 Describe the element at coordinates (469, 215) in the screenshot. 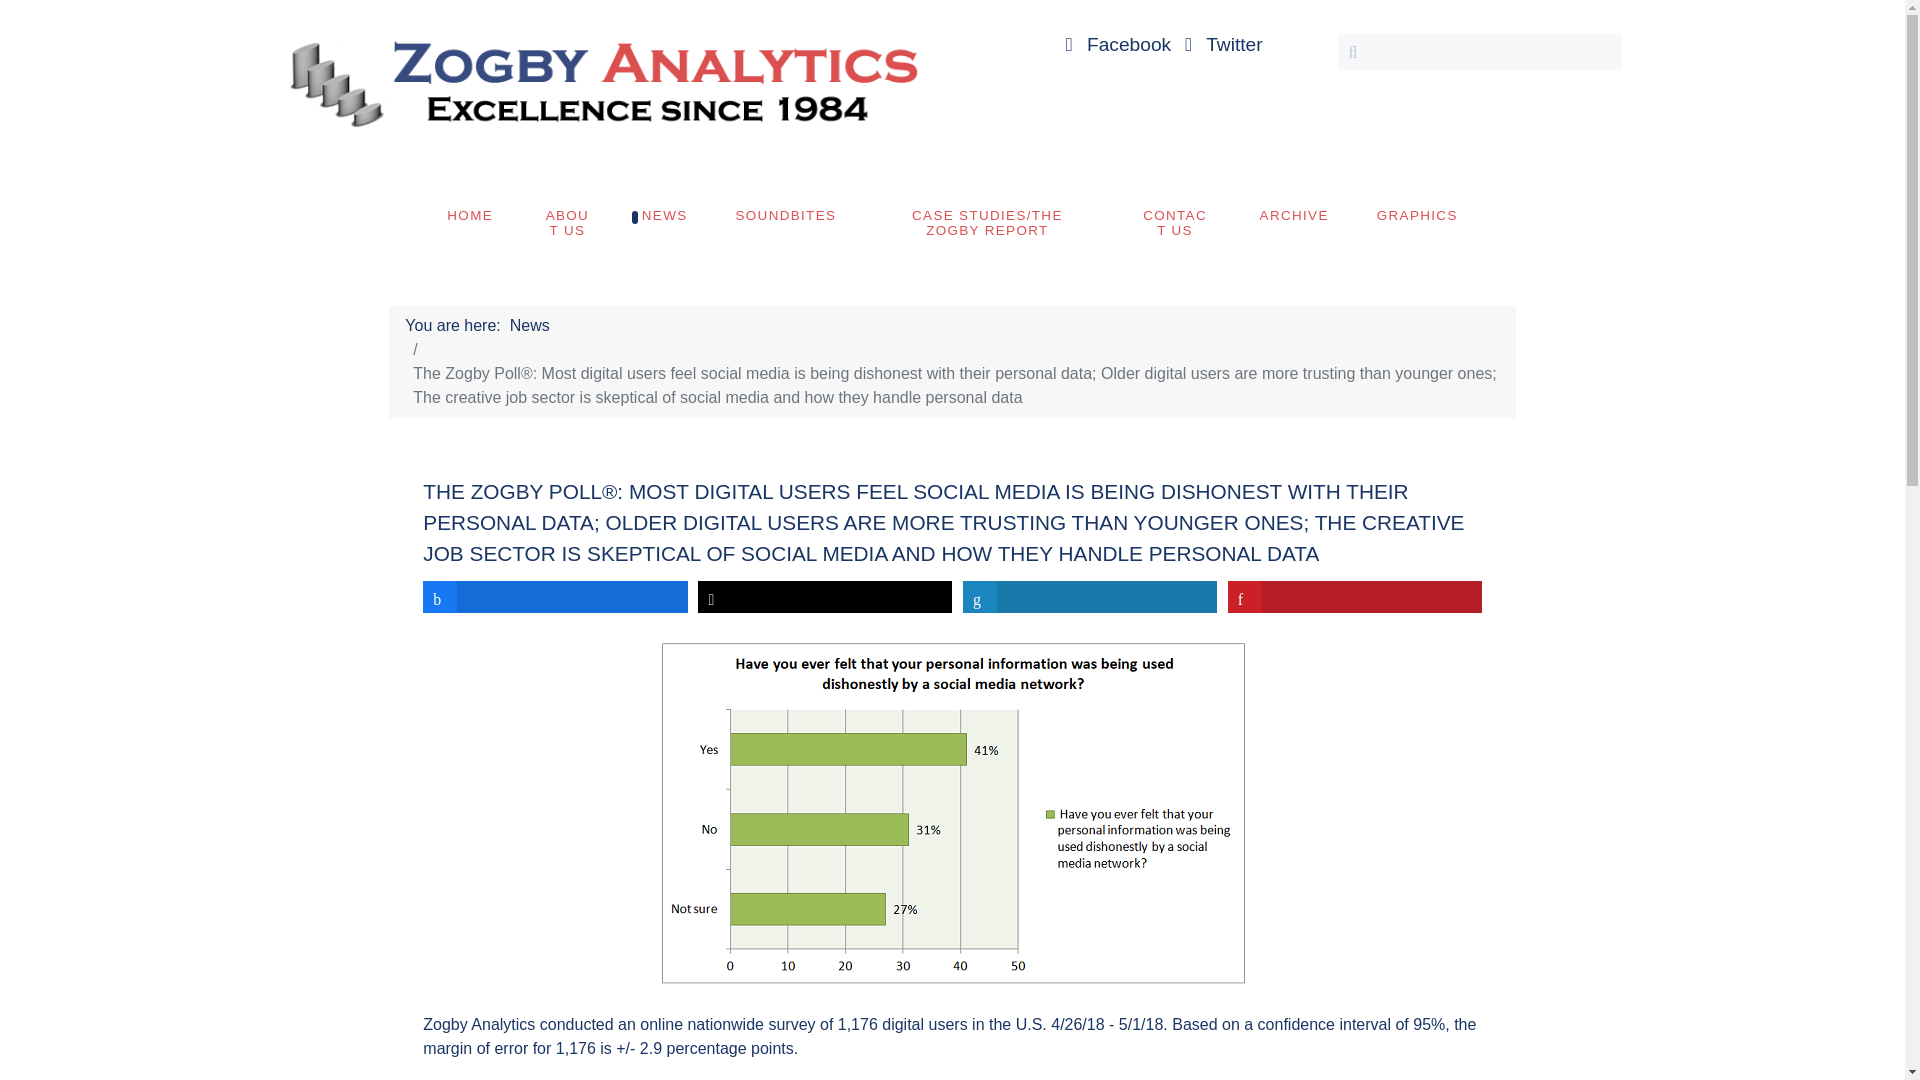

I see `HOME` at that location.